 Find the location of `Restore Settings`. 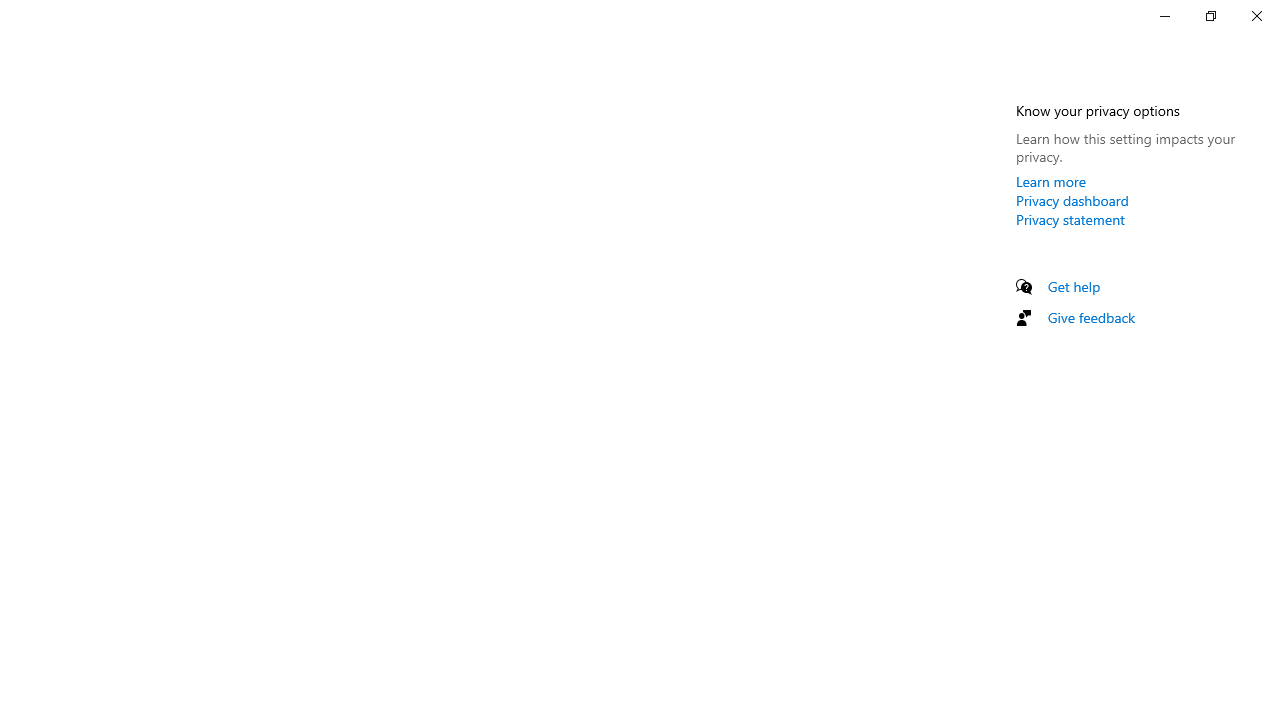

Restore Settings is located at coordinates (1210, 16).